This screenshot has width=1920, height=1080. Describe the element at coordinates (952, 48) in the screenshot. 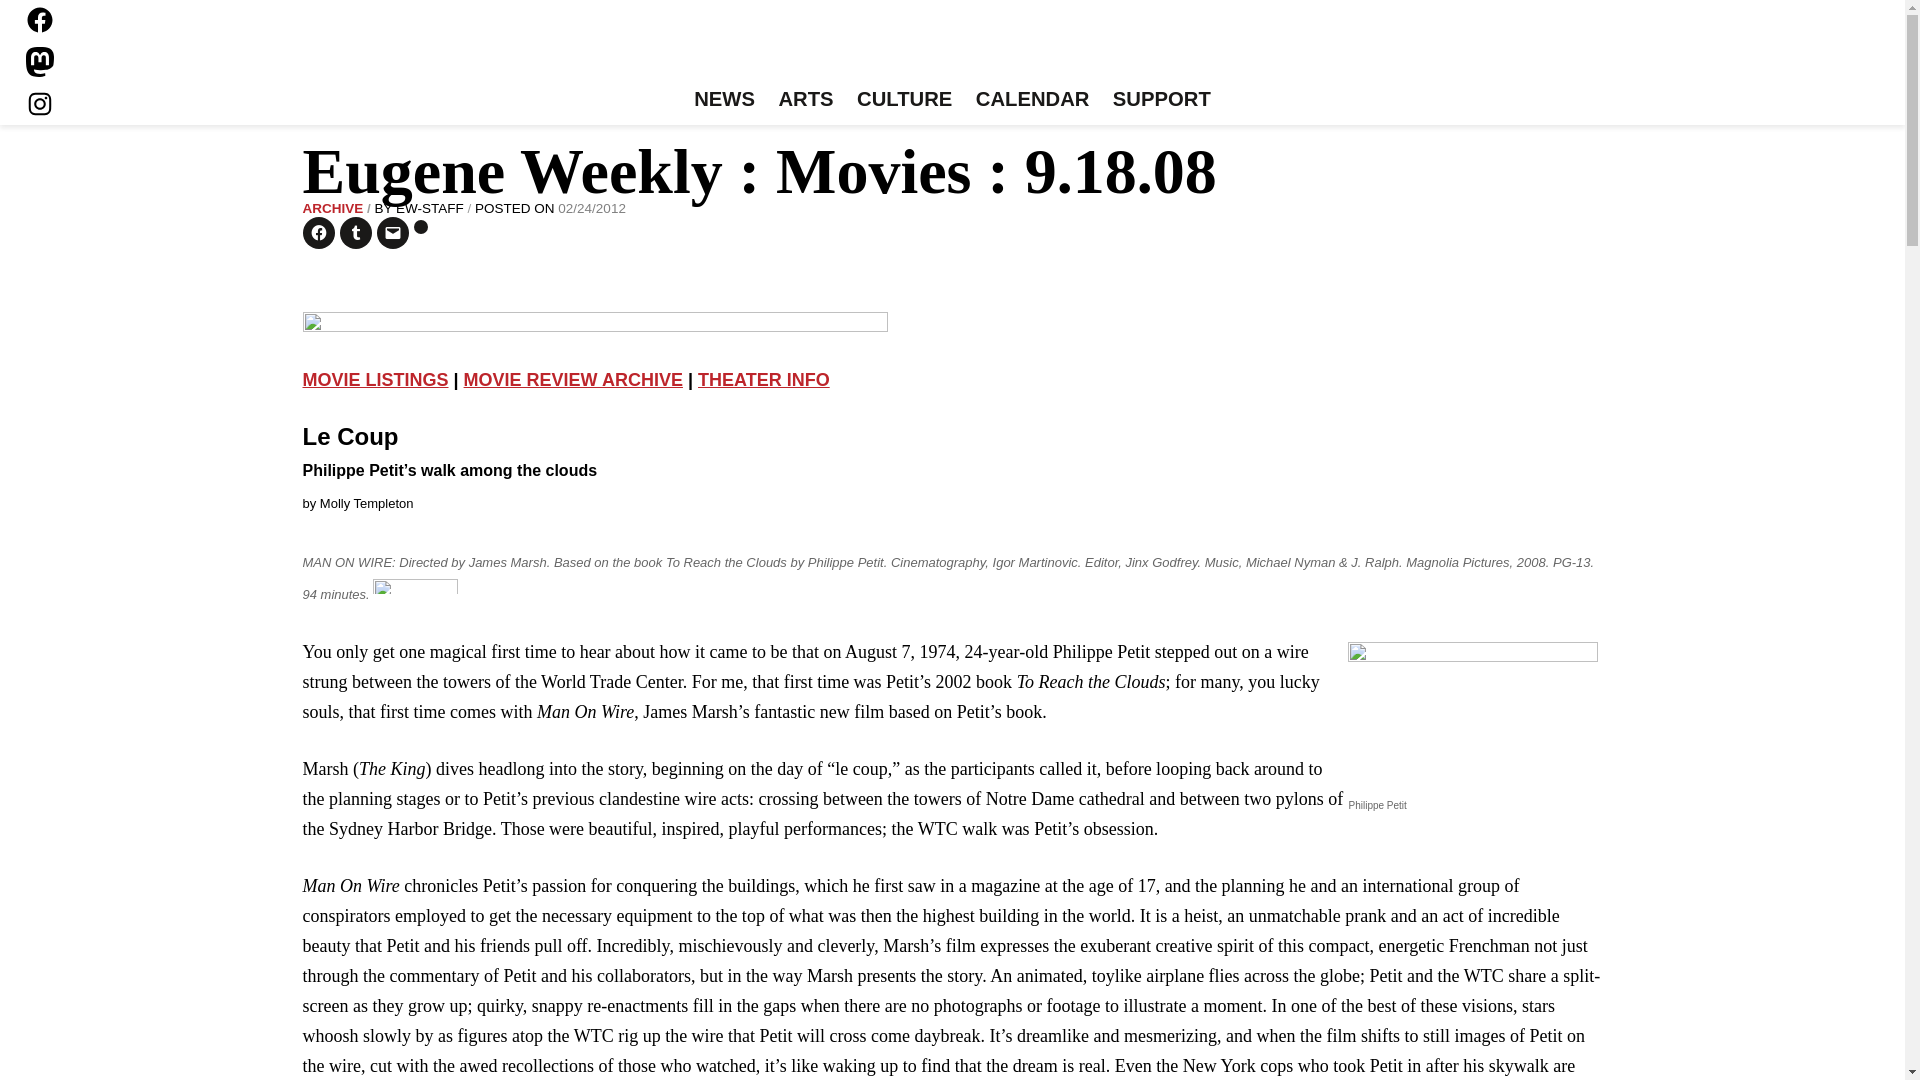

I see `Eugene Weekly` at that location.